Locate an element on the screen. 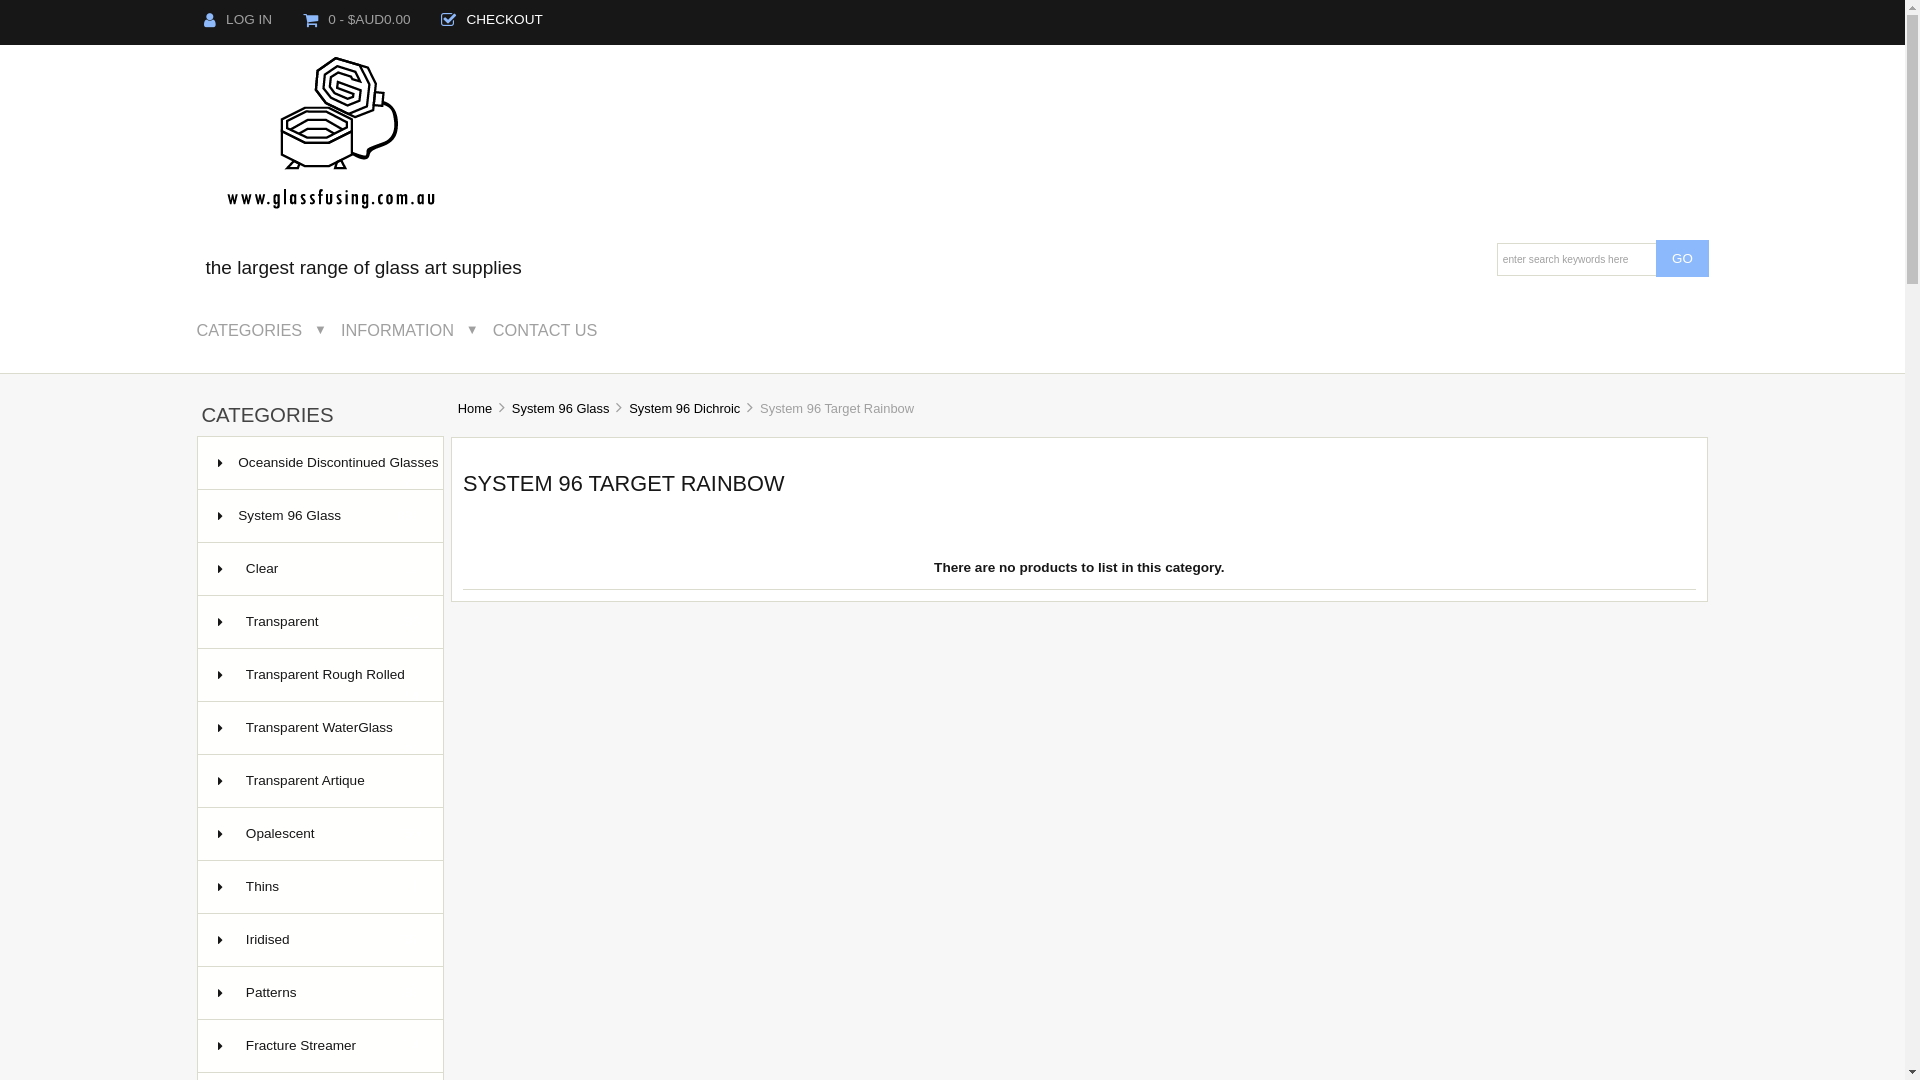  Login is located at coordinates (210, 20).